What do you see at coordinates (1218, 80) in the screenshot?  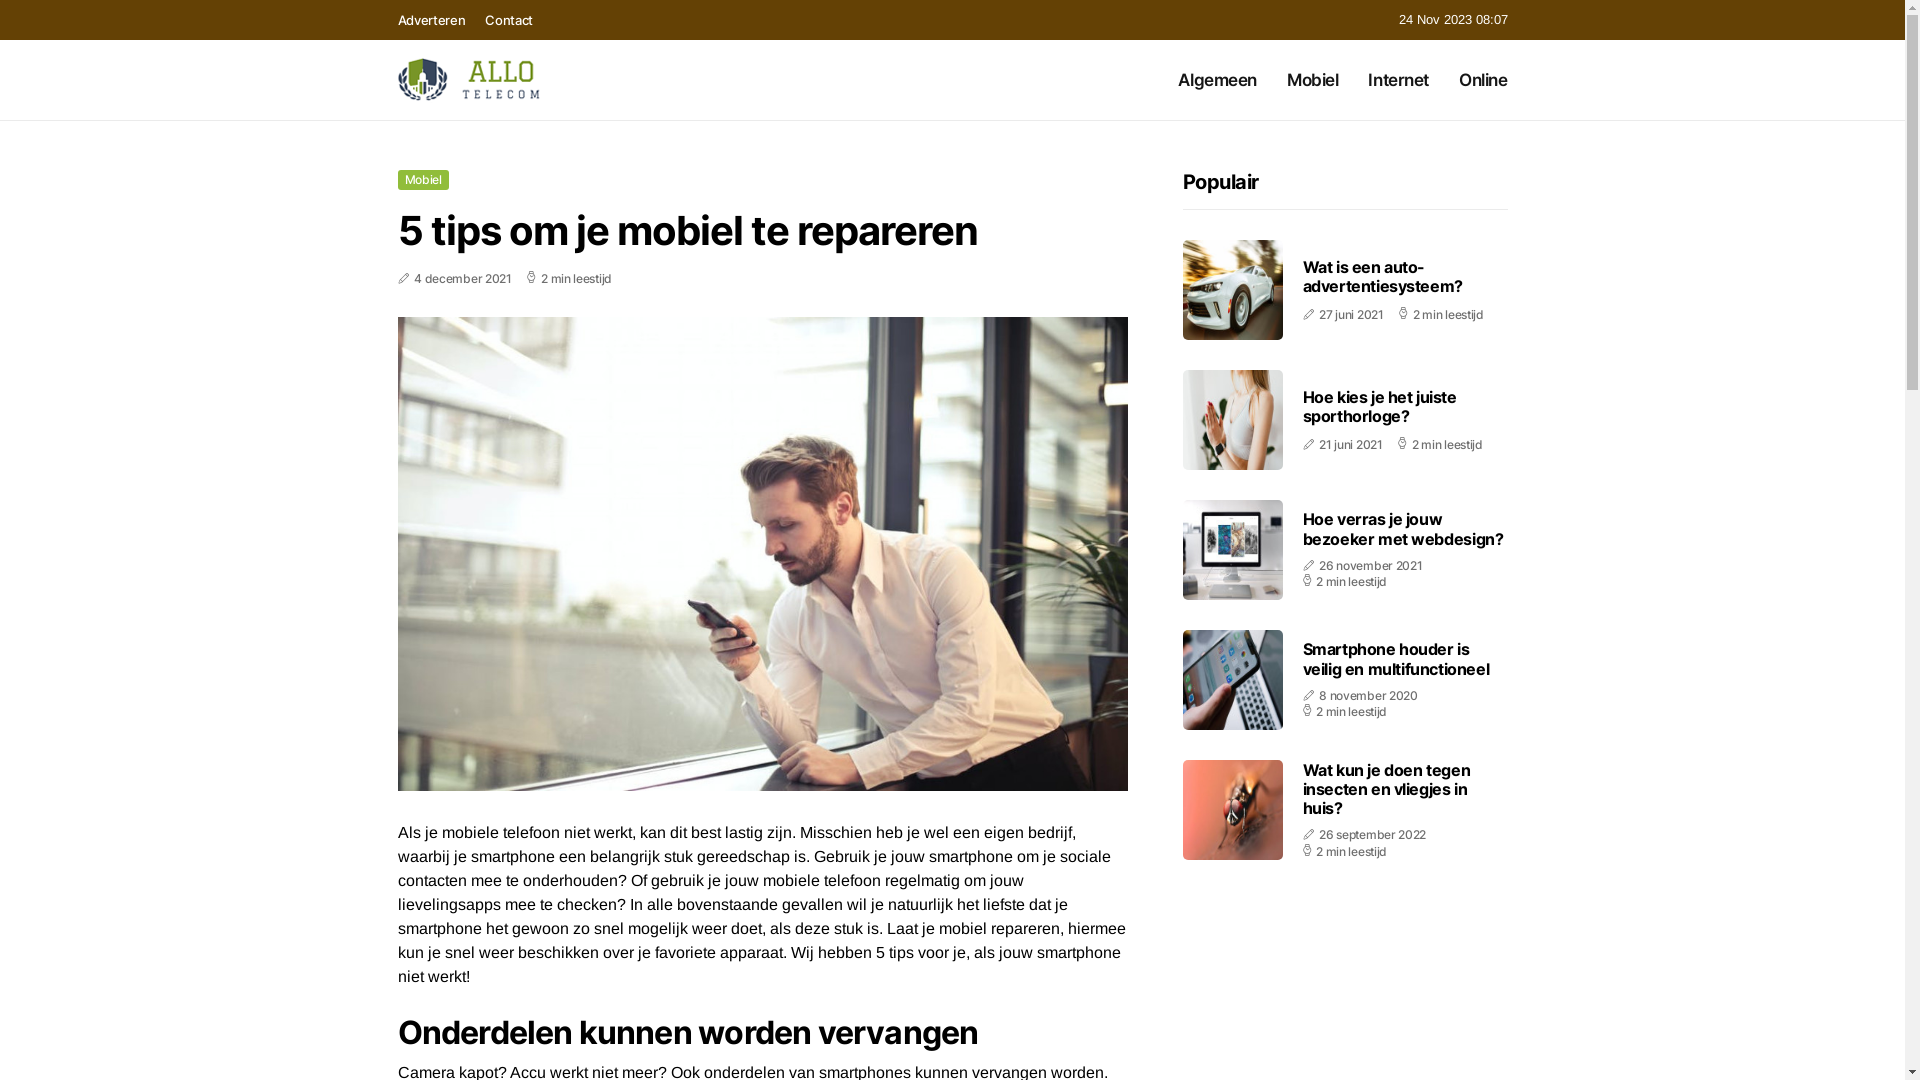 I see `Algemeen` at bounding box center [1218, 80].